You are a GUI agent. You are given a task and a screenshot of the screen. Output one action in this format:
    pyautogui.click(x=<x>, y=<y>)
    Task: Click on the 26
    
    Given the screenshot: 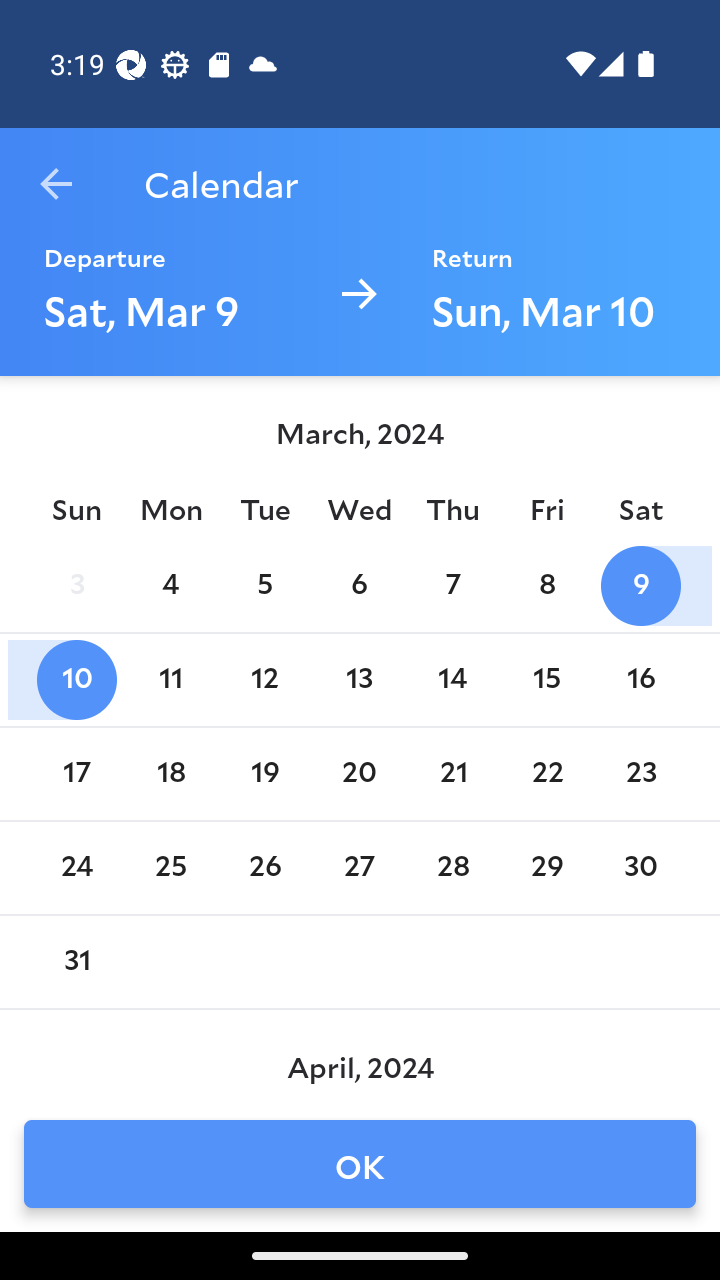 What is the action you would take?
    pyautogui.click(x=264, y=868)
    